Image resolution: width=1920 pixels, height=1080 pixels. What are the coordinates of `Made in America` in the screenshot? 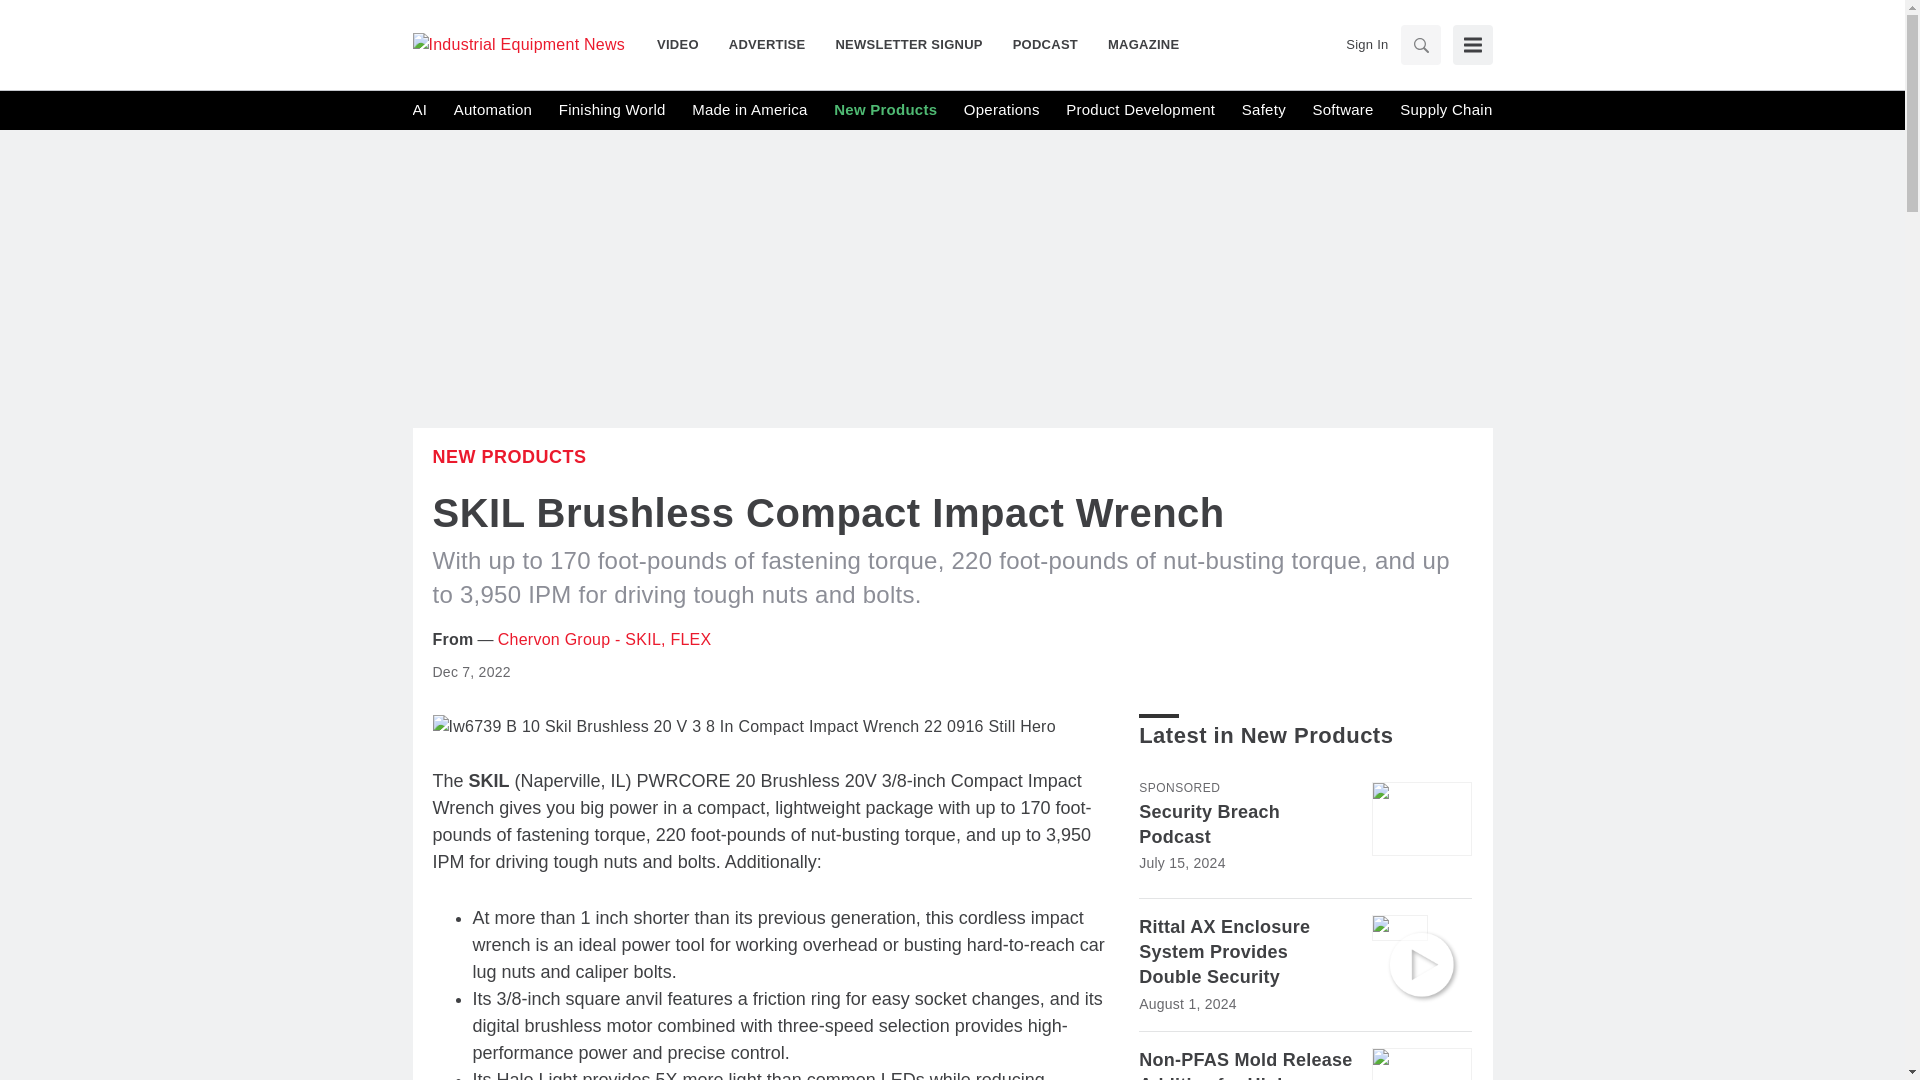 It's located at (748, 110).